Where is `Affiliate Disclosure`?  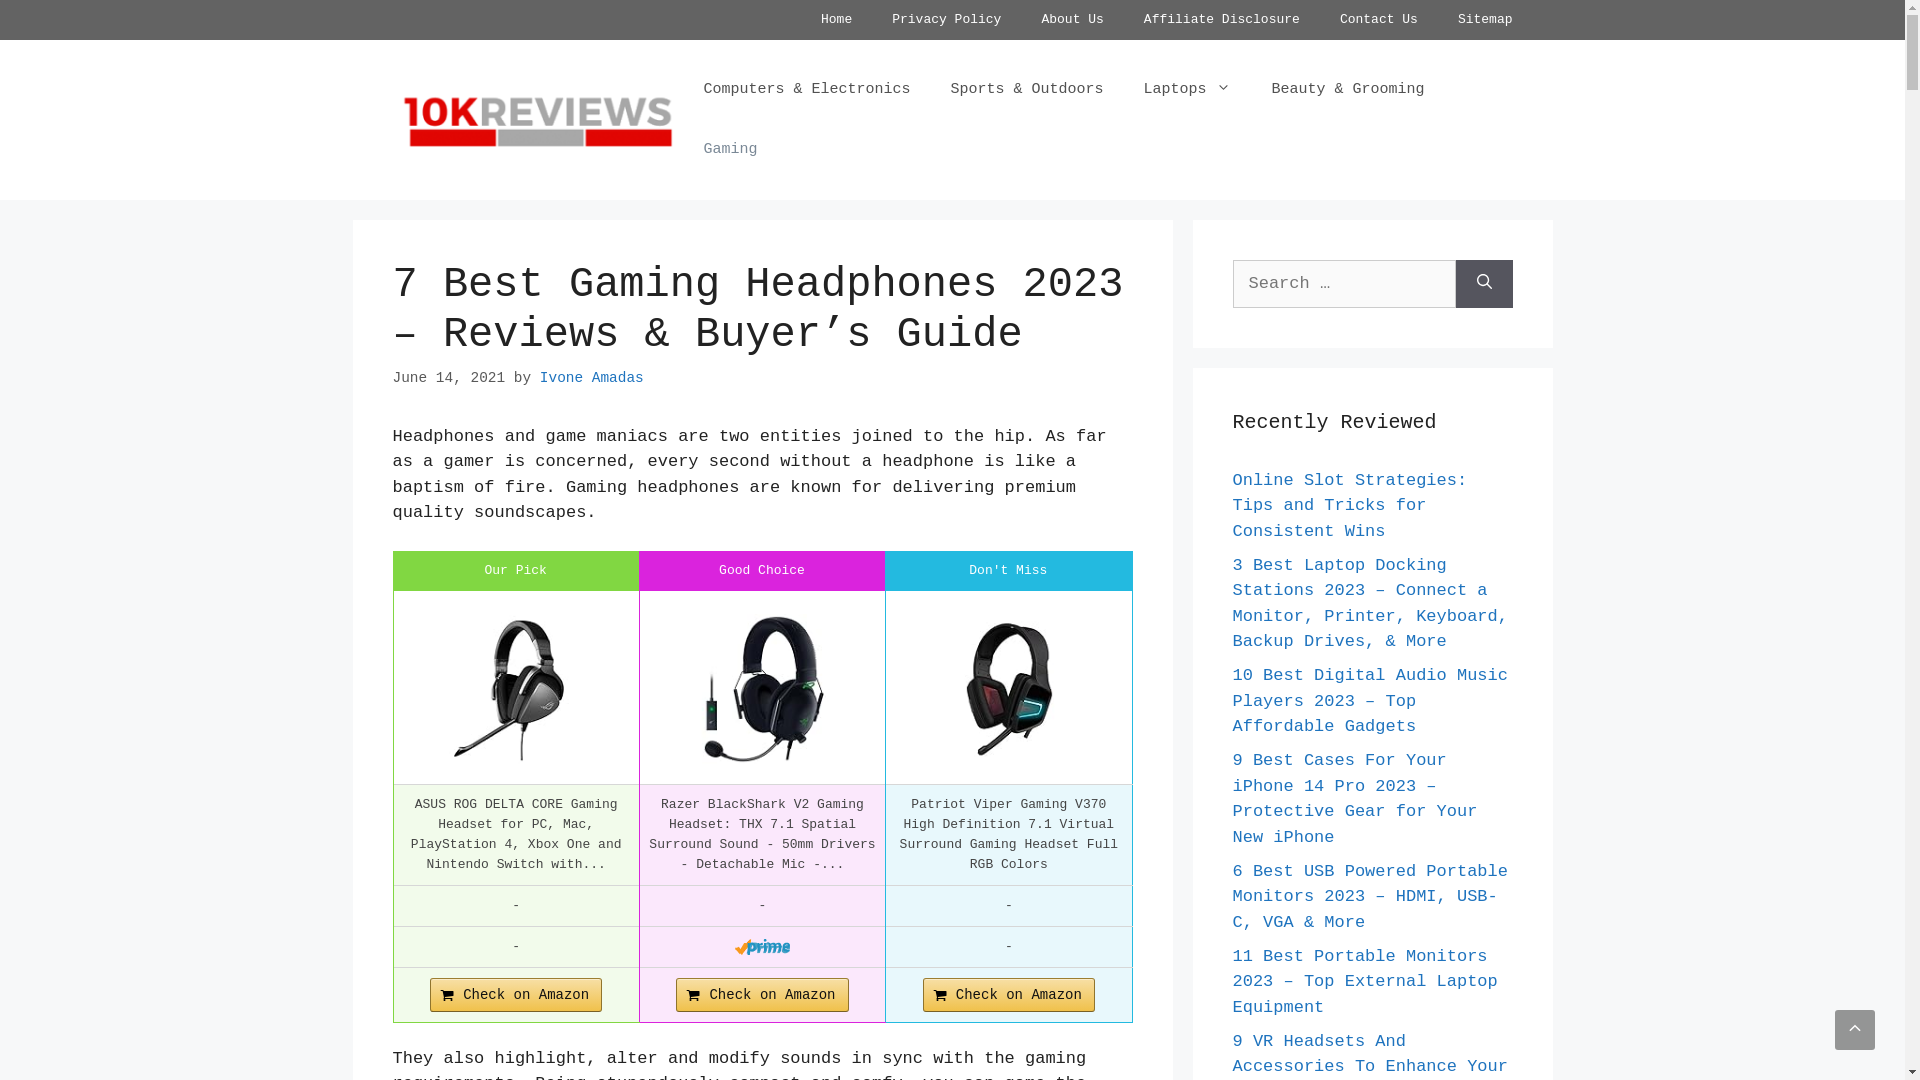
Affiliate Disclosure is located at coordinates (1222, 20).